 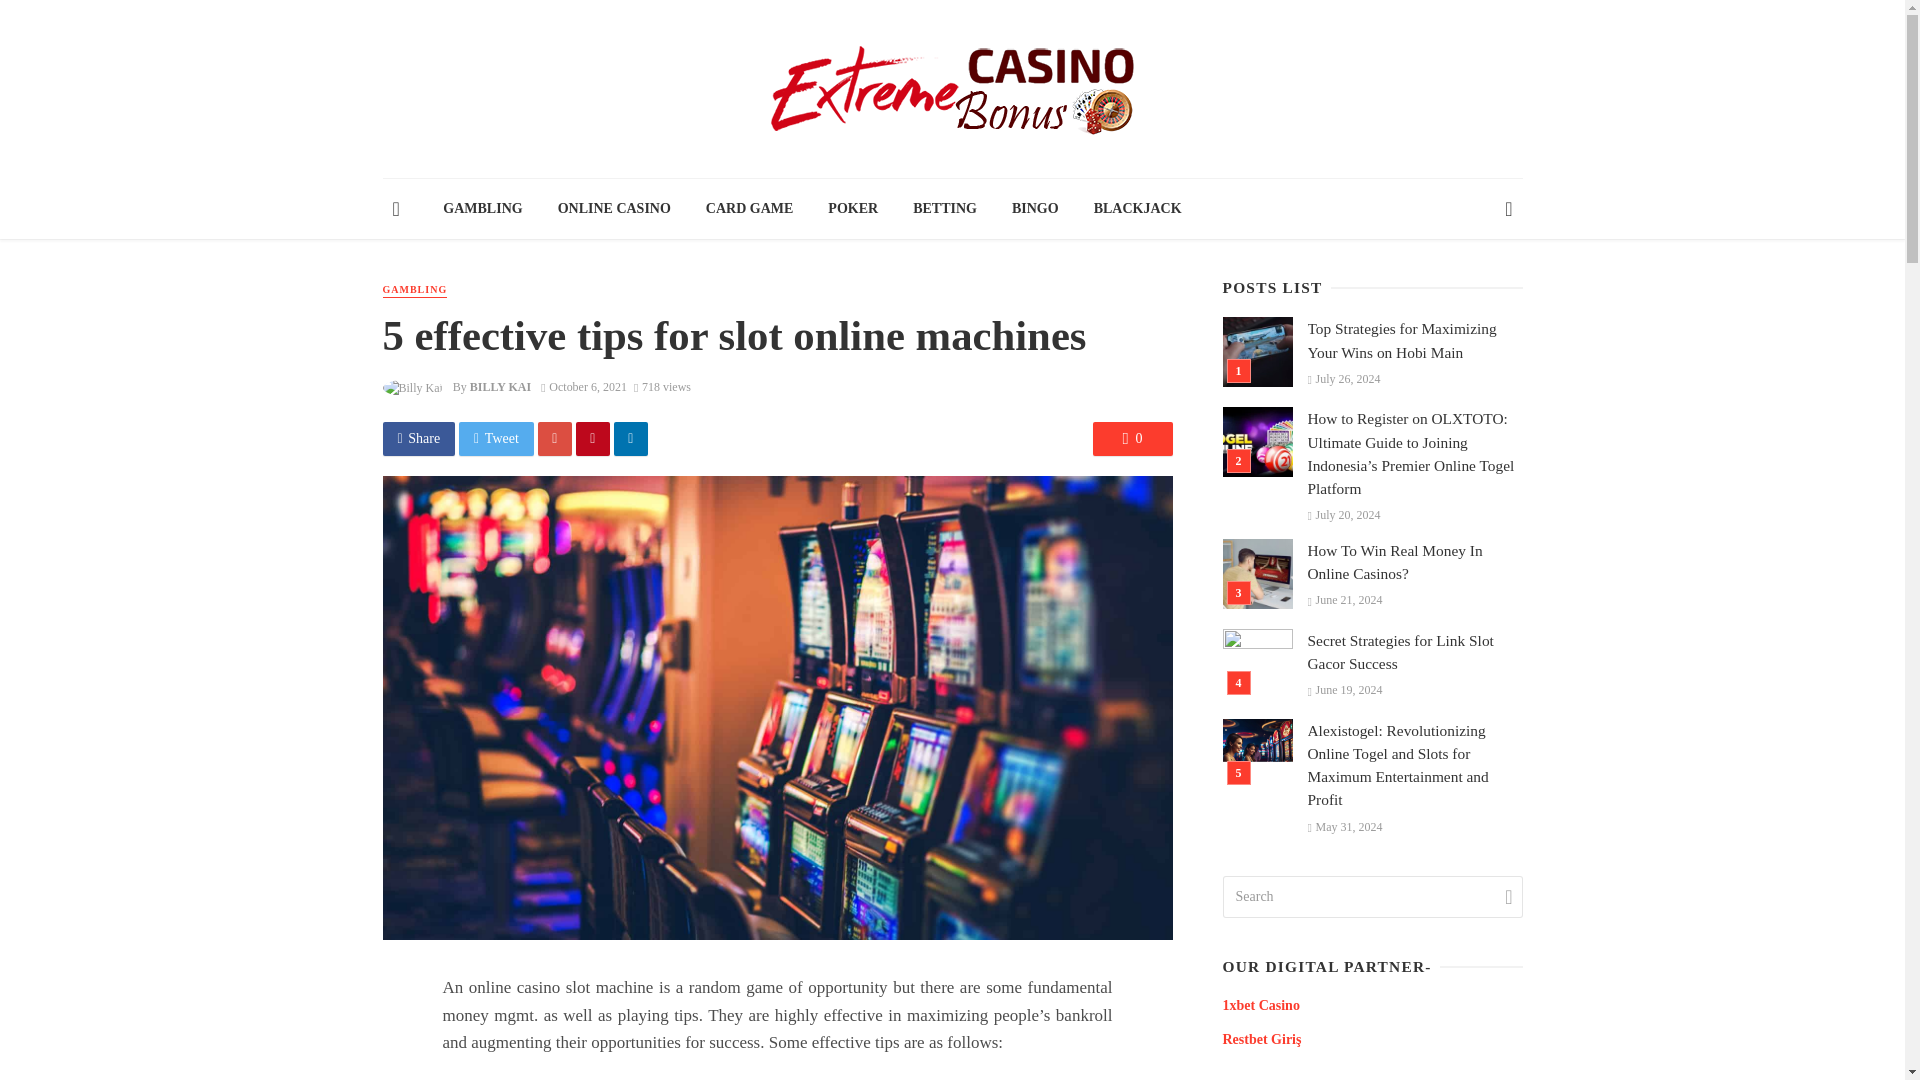 What do you see at coordinates (584, 387) in the screenshot?
I see `October 6, 2021 at 11:08 am` at bounding box center [584, 387].